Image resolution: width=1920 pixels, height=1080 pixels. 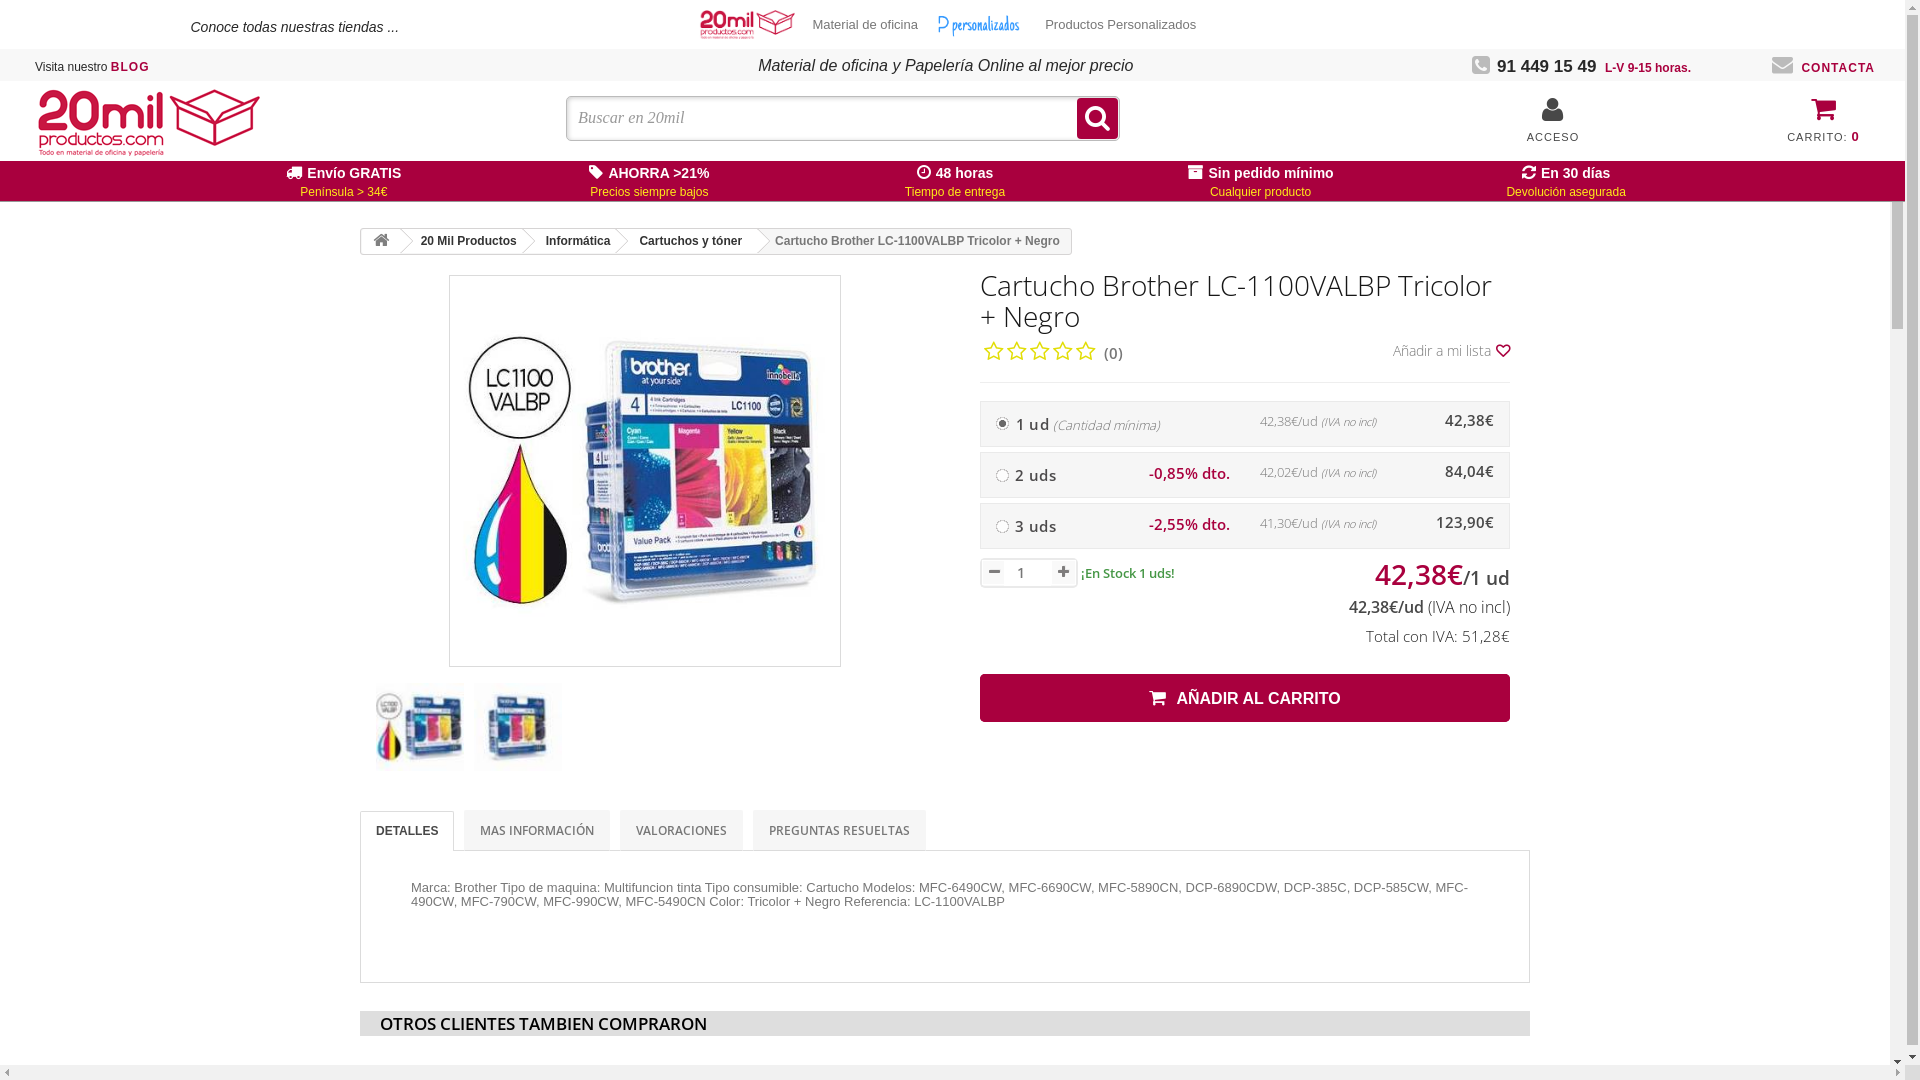 What do you see at coordinates (749, 24) in the screenshot?
I see `20milproductos` at bounding box center [749, 24].